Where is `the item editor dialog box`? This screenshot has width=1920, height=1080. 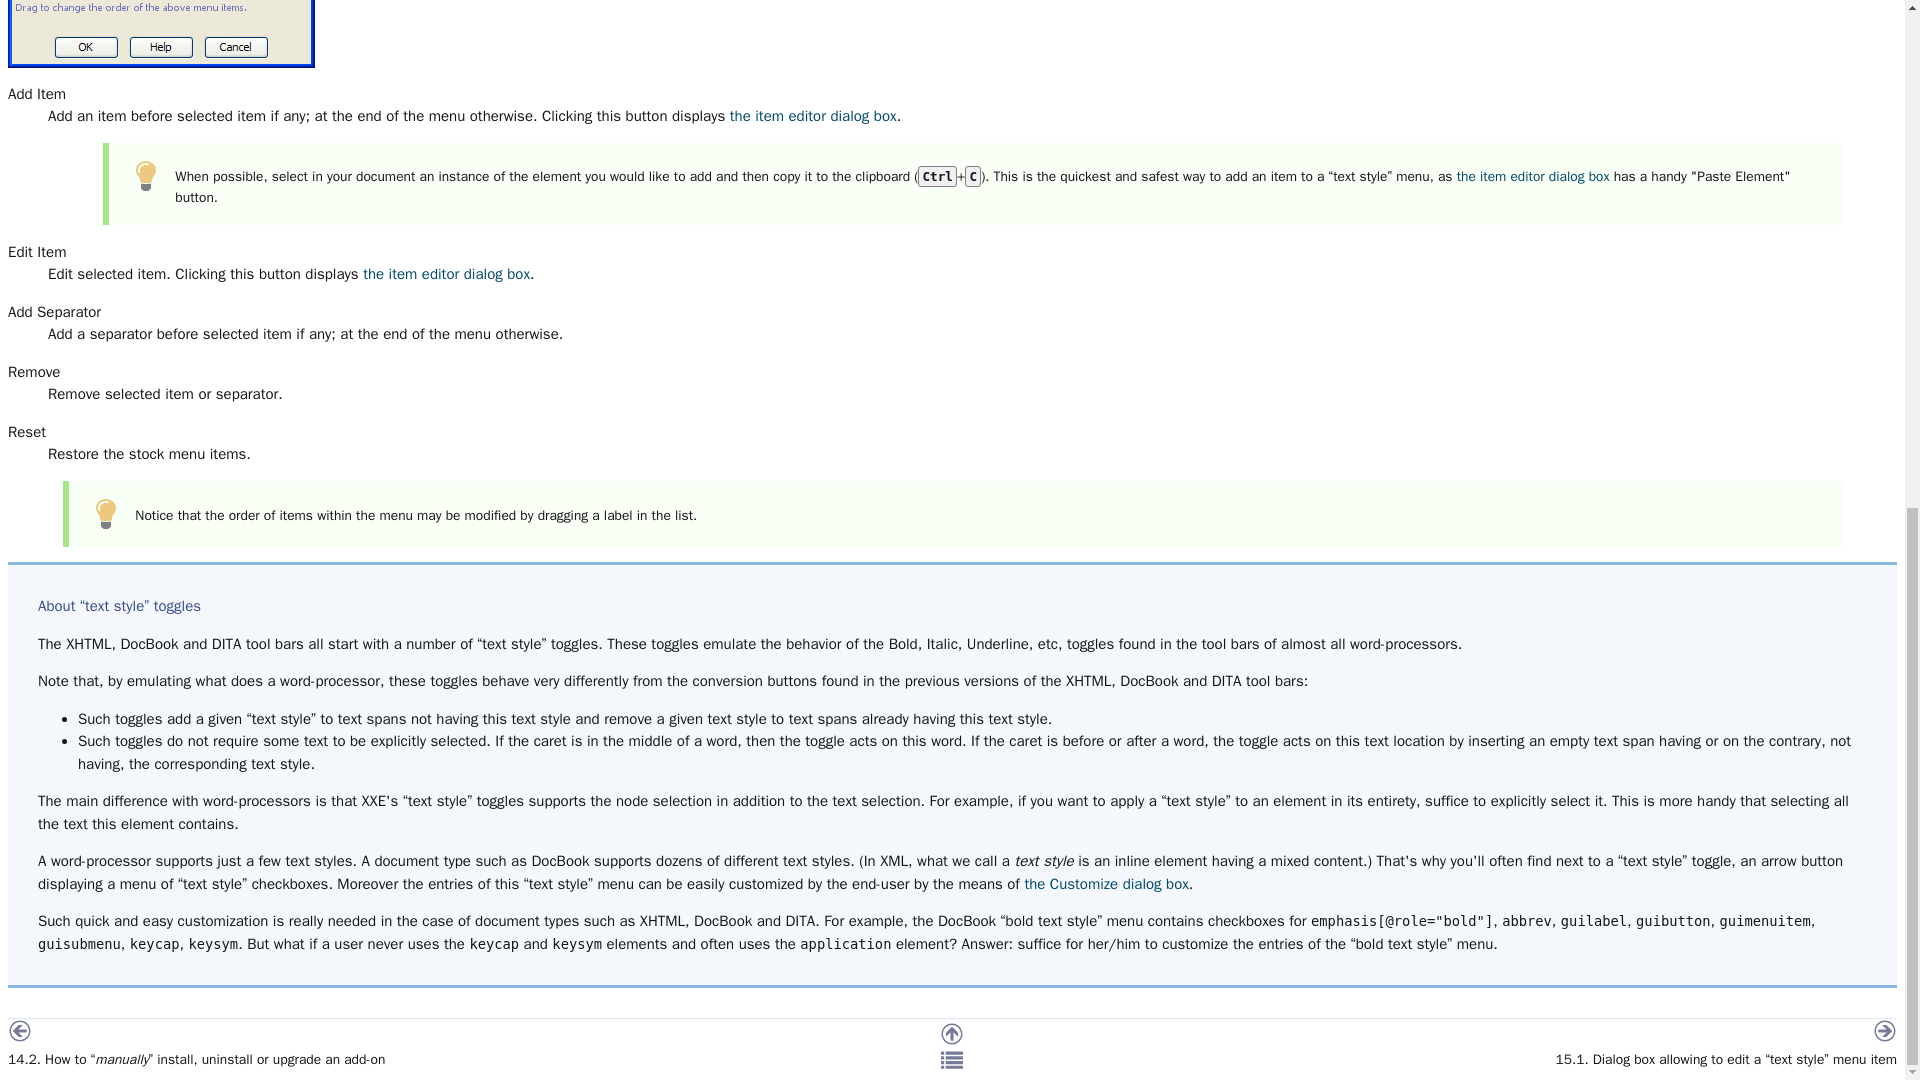 the item editor dialog box is located at coordinates (1534, 176).